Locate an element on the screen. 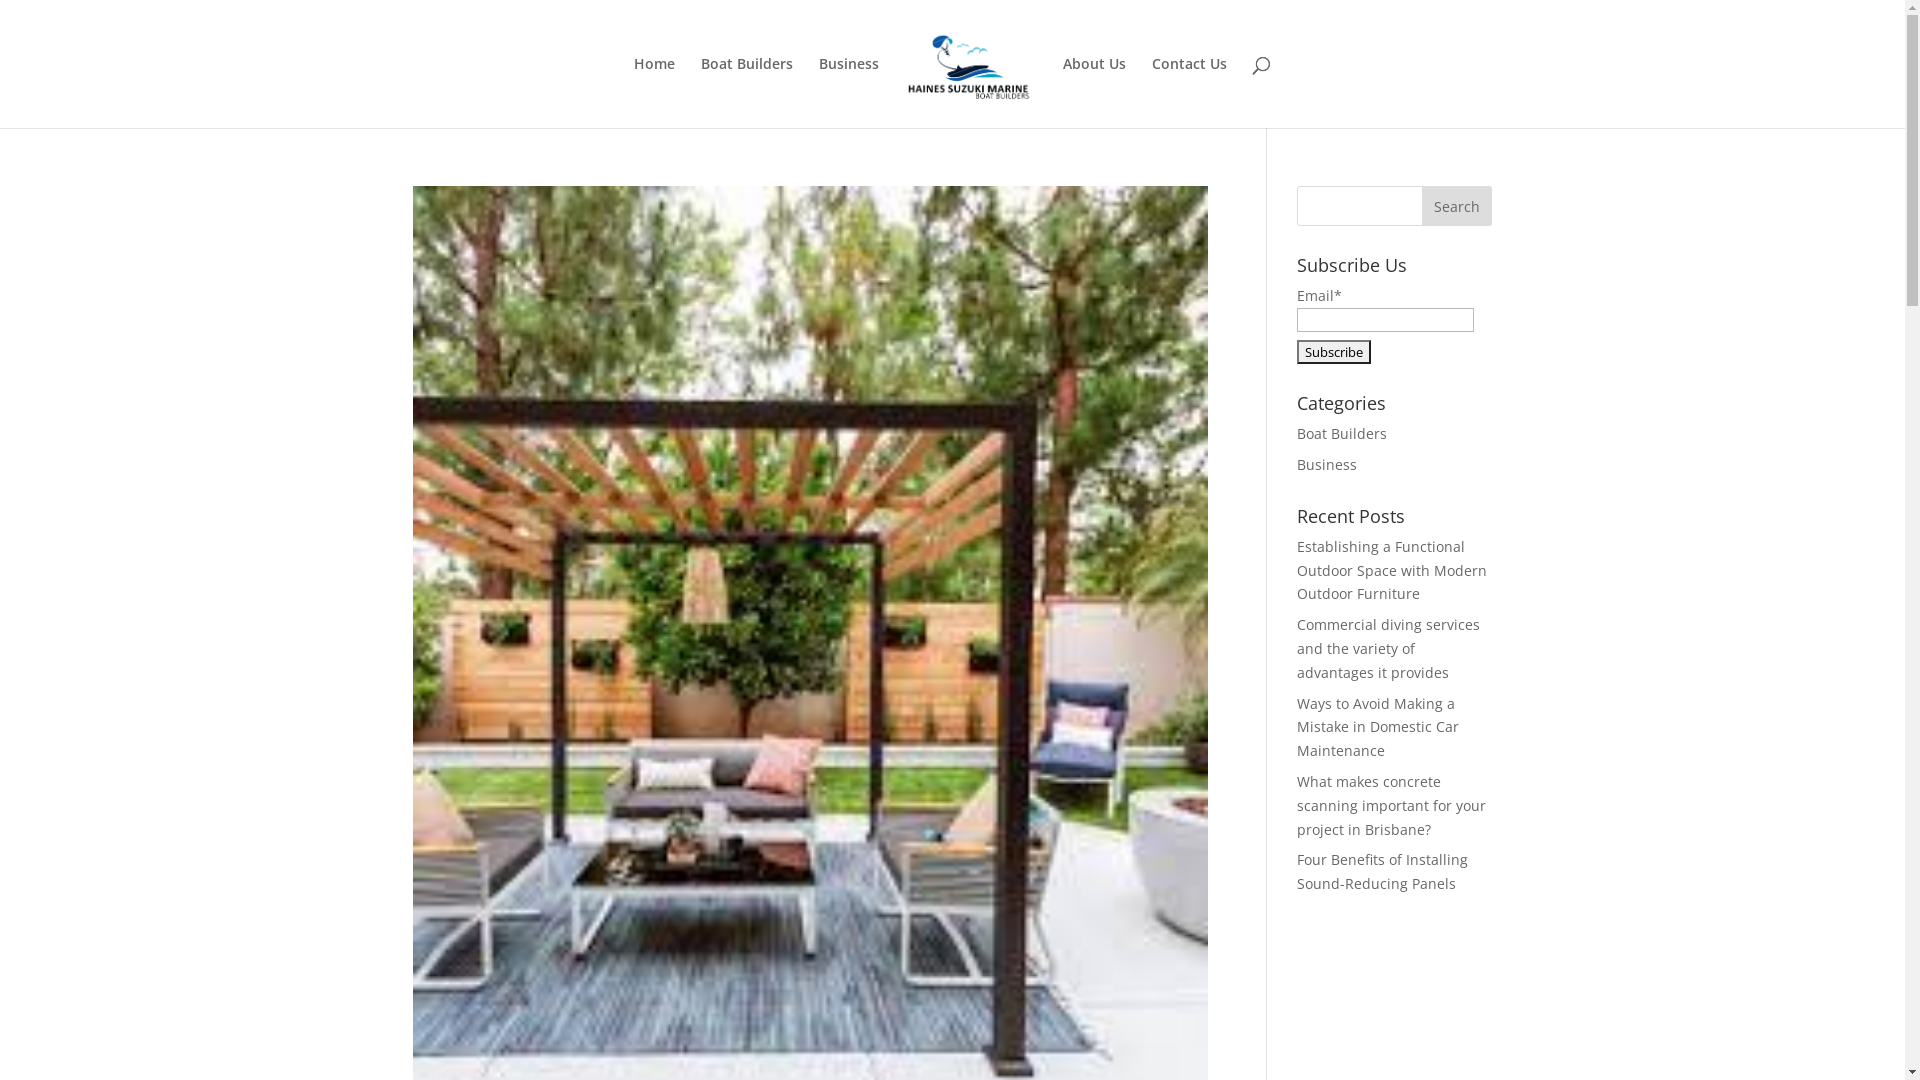 The height and width of the screenshot is (1080, 1920). Boat Builders is located at coordinates (1342, 434).